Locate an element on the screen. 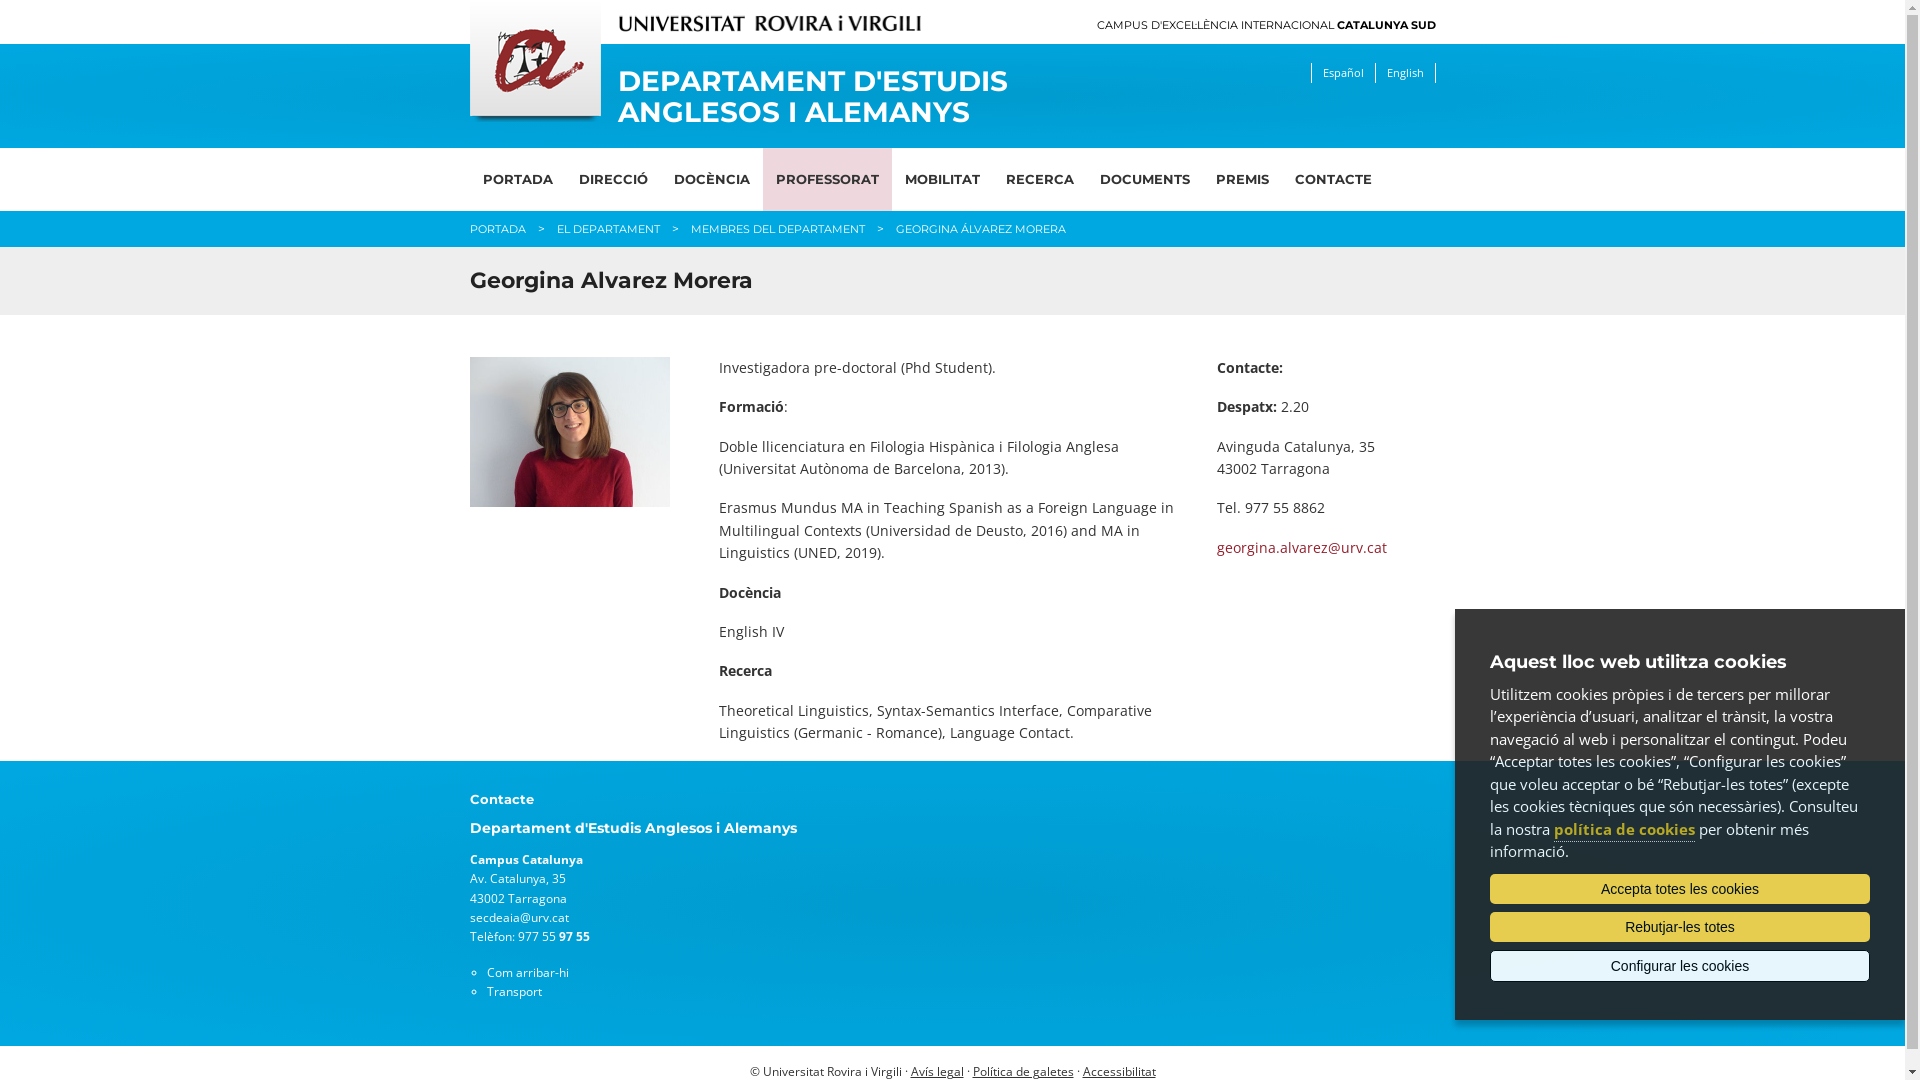 The width and height of the screenshot is (1920, 1080). Rebutjar-les totes is located at coordinates (1680, 927).